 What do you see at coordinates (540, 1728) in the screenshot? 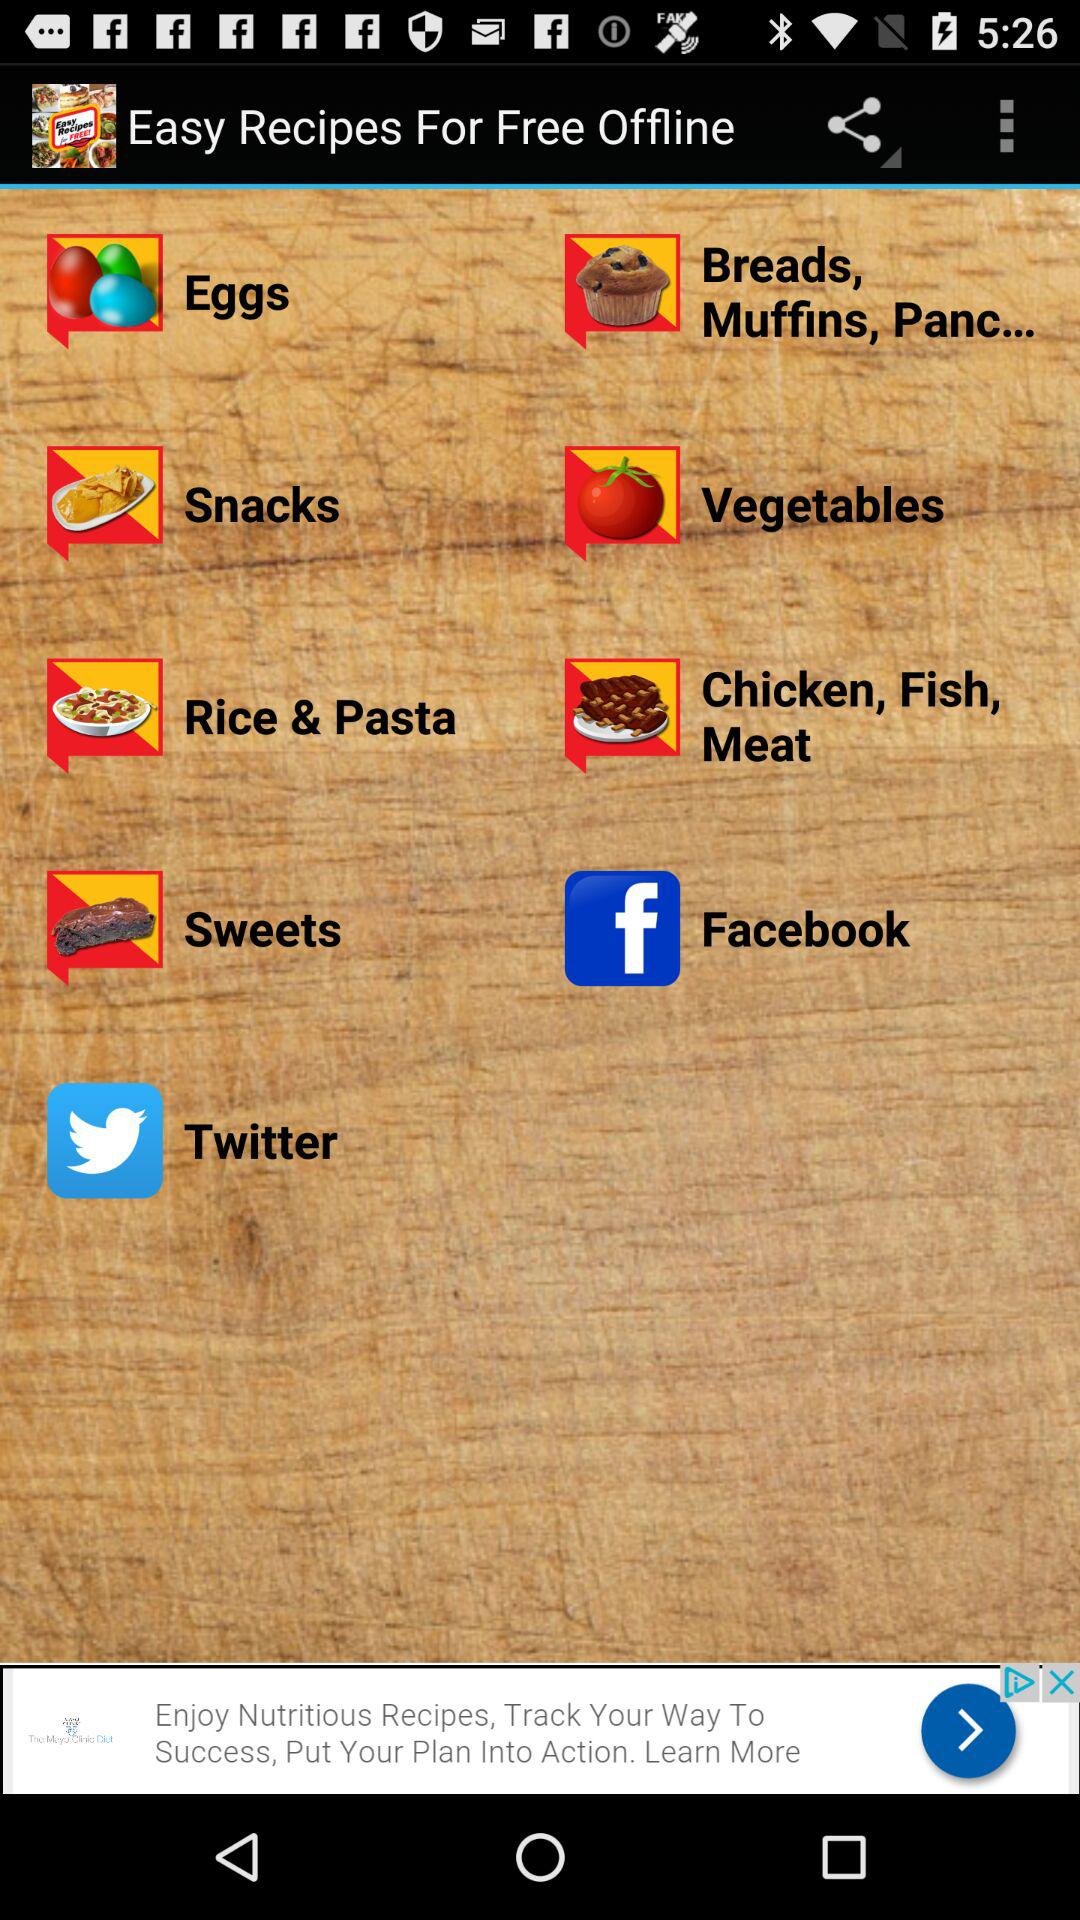
I see `open advertising` at bounding box center [540, 1728].